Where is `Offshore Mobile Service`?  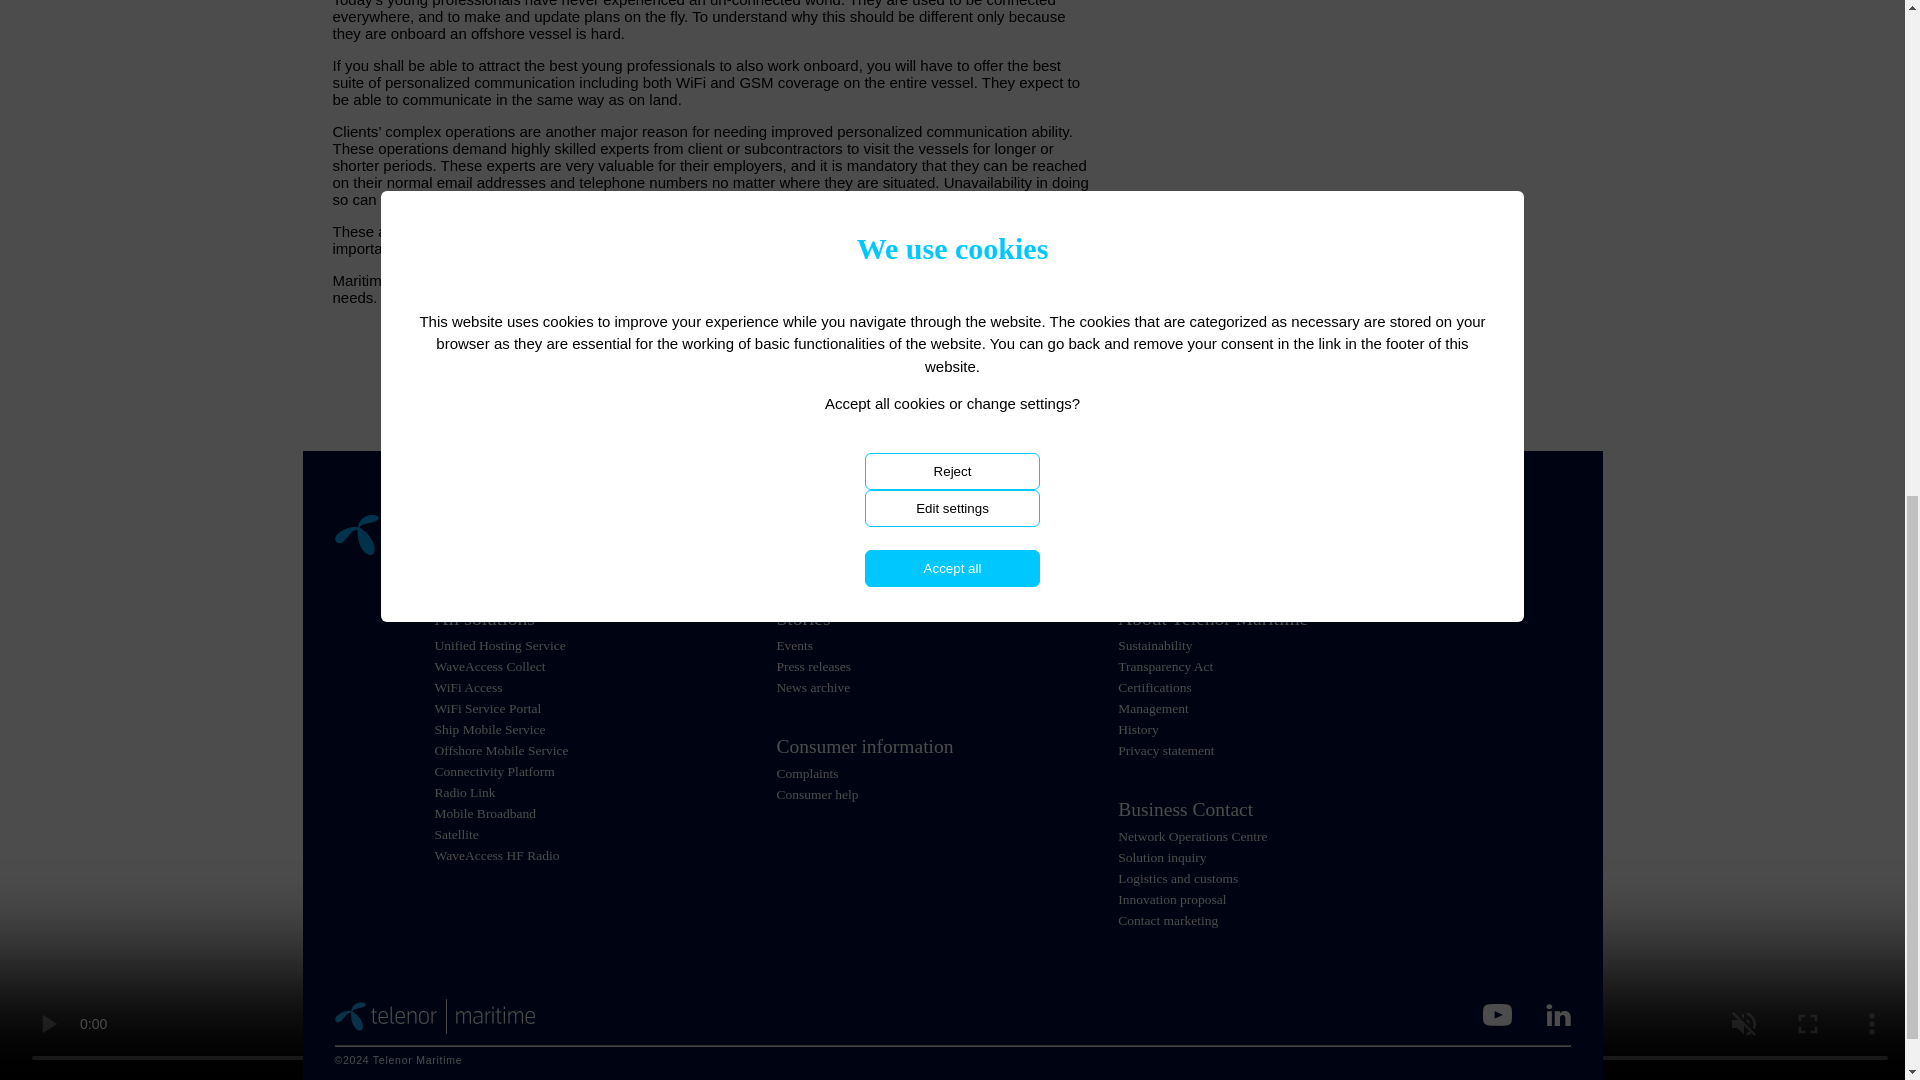 Offshore Mobile Service is located at coordinates (500, 750).